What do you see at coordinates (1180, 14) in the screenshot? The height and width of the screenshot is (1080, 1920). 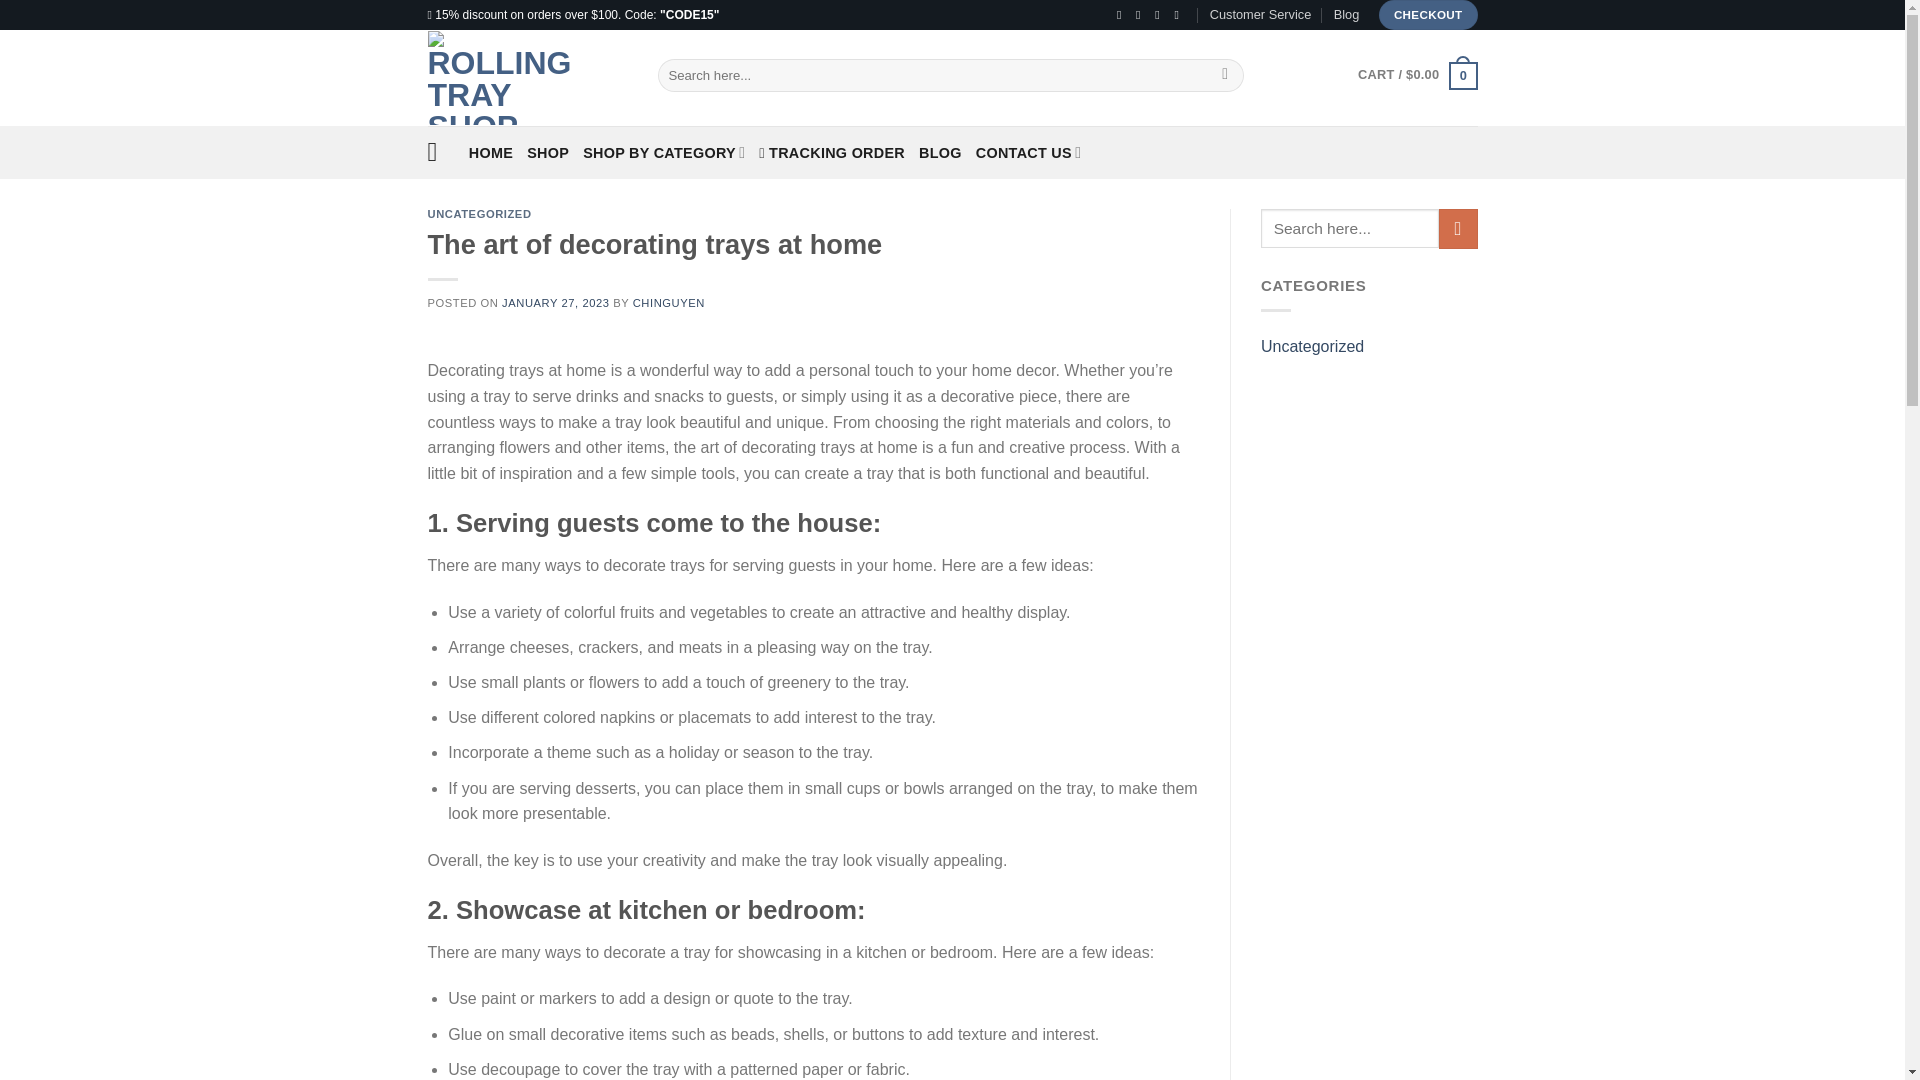 I see `Send us an email` at bounding box center [1180, 14].